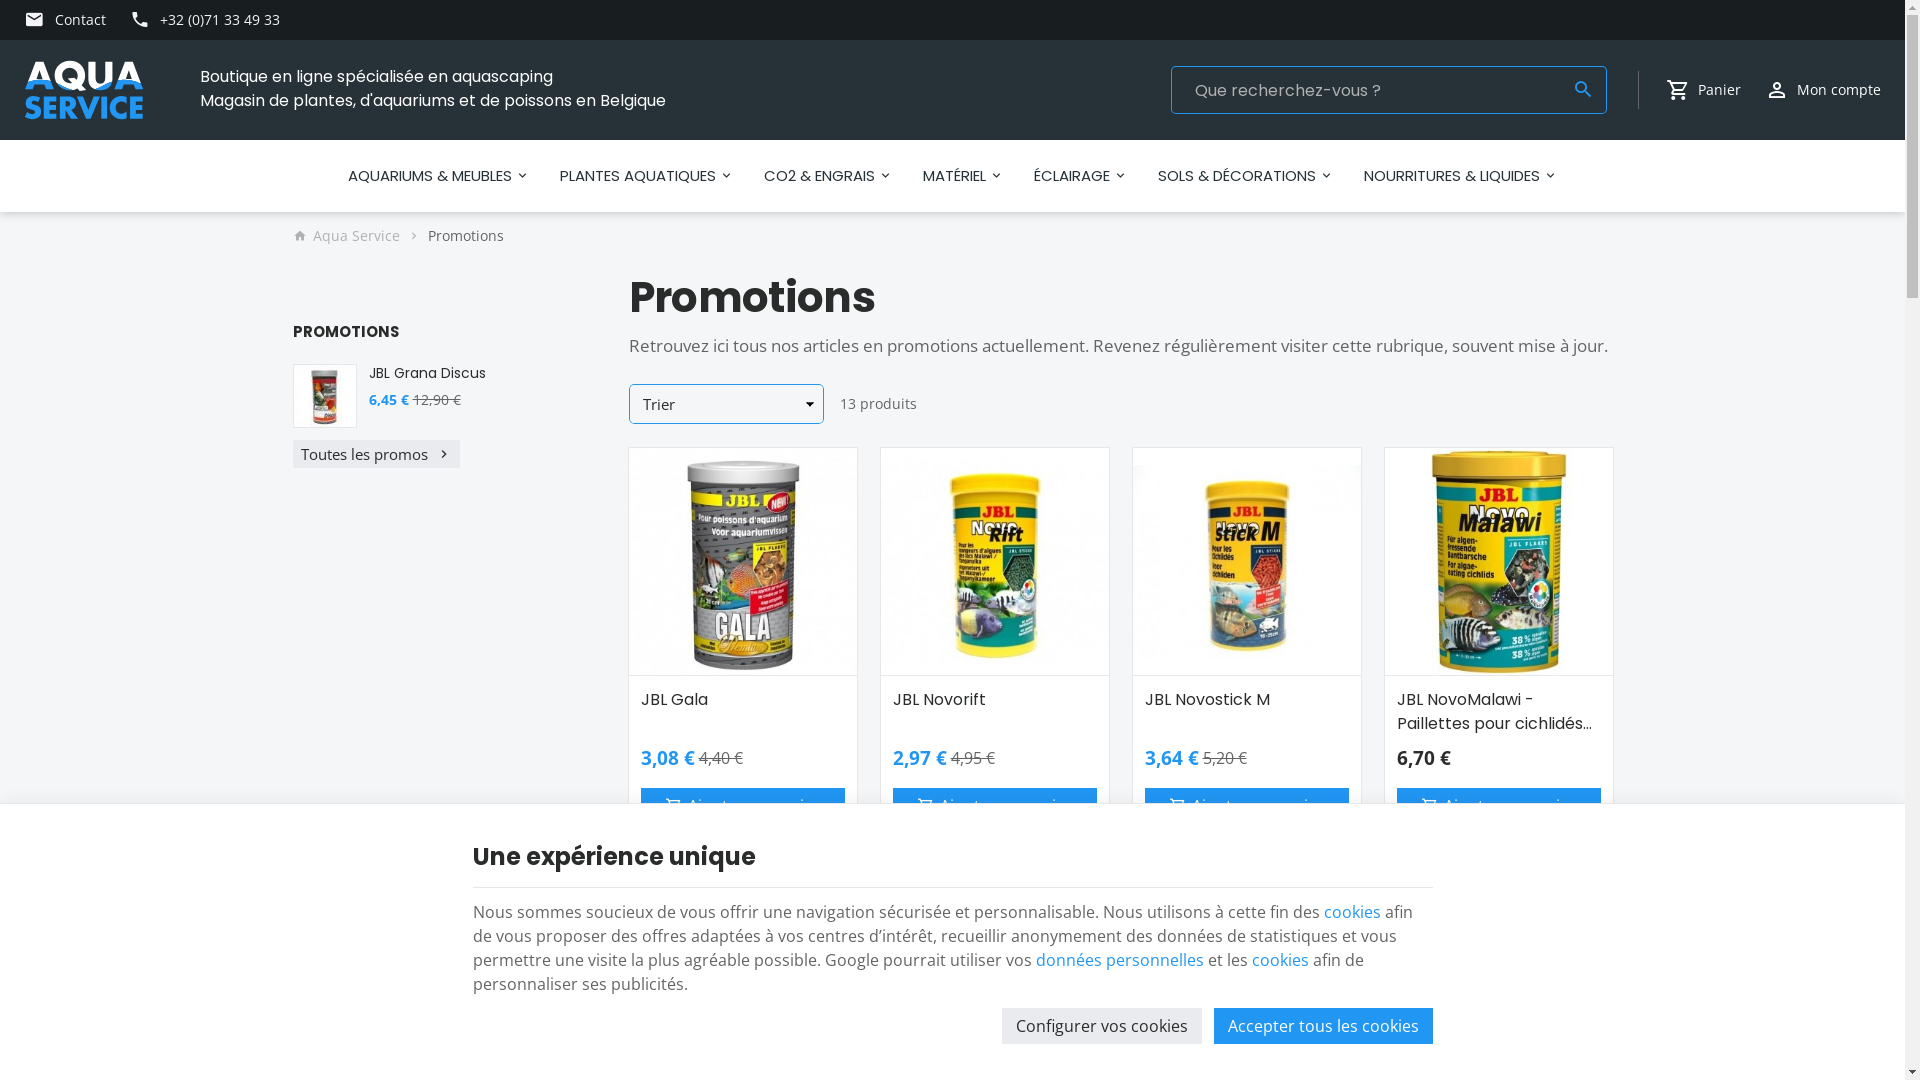  What do you see at coordinates (468, 373) in the screenshot?
I see `JBL Grana Discus` at bounding box center [468, 373].